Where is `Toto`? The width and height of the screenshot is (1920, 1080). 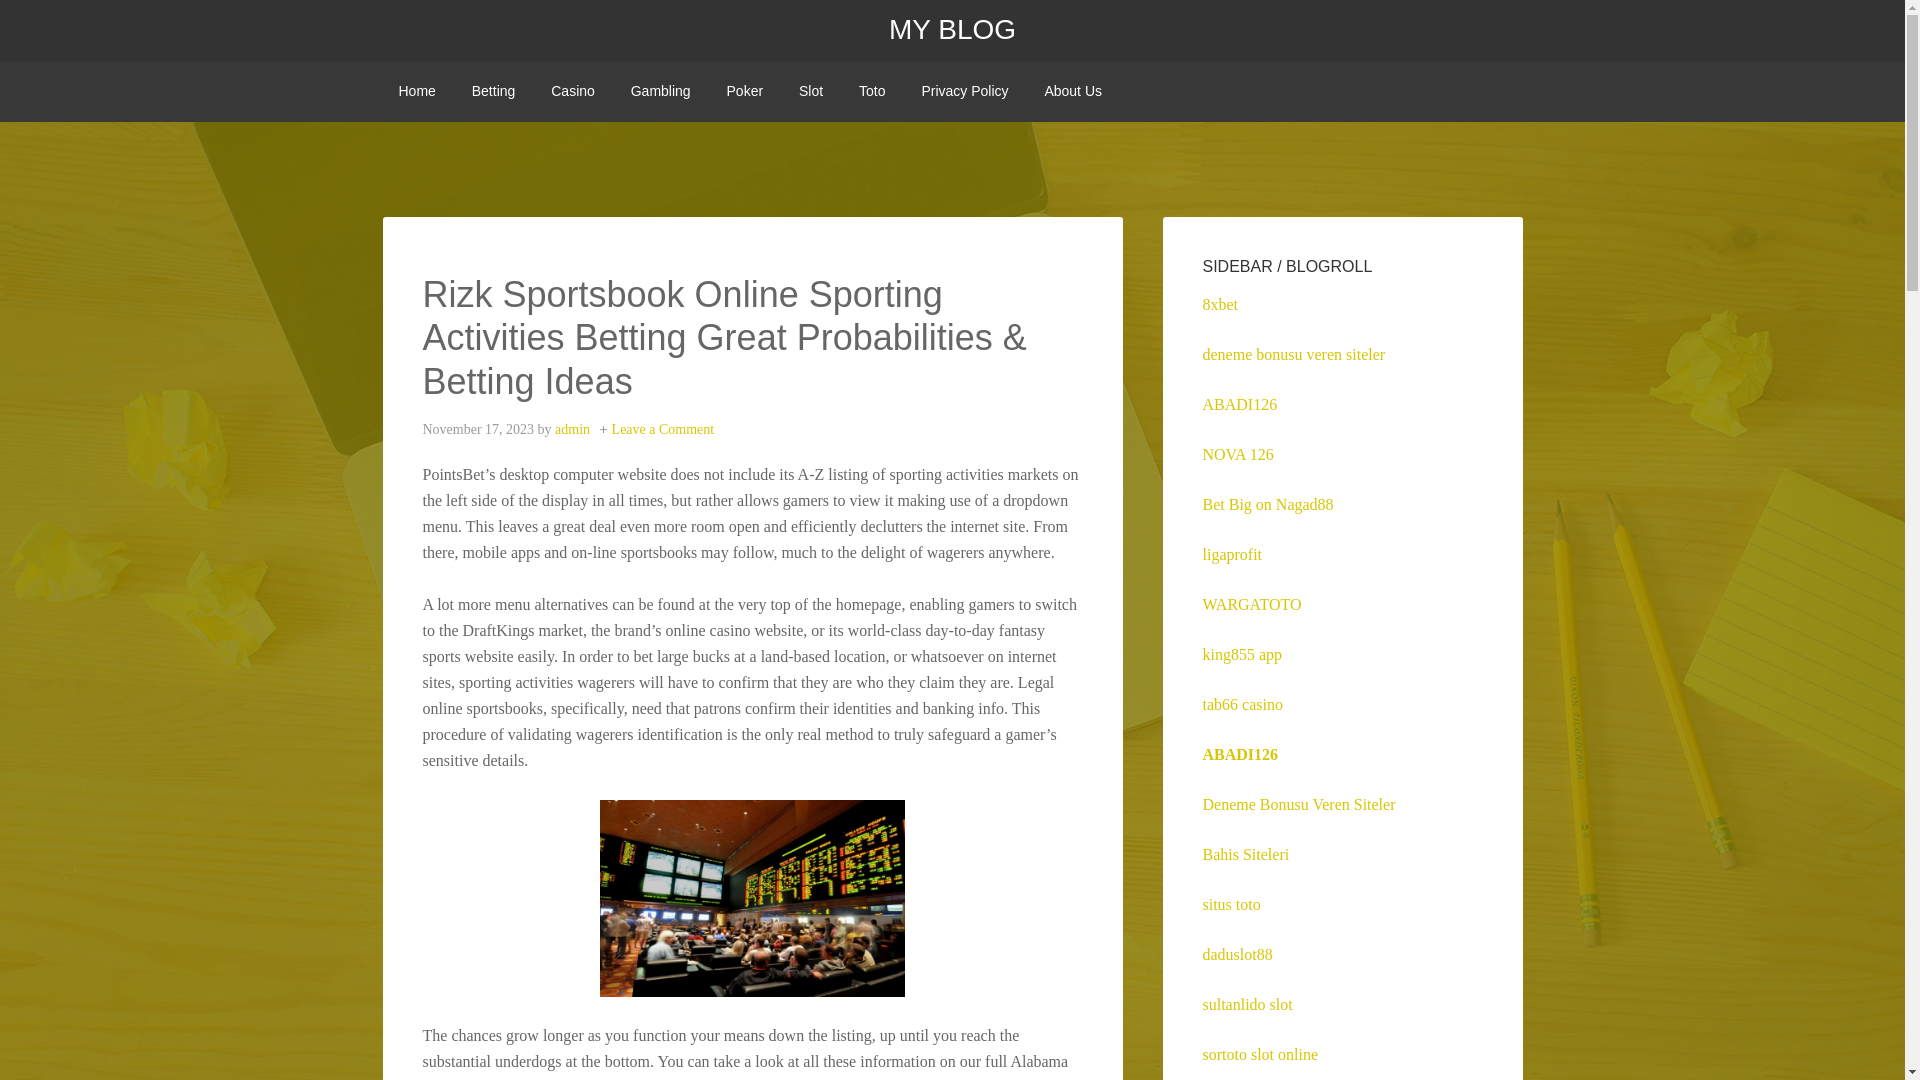
Toto is located at coordinates (871, 91).